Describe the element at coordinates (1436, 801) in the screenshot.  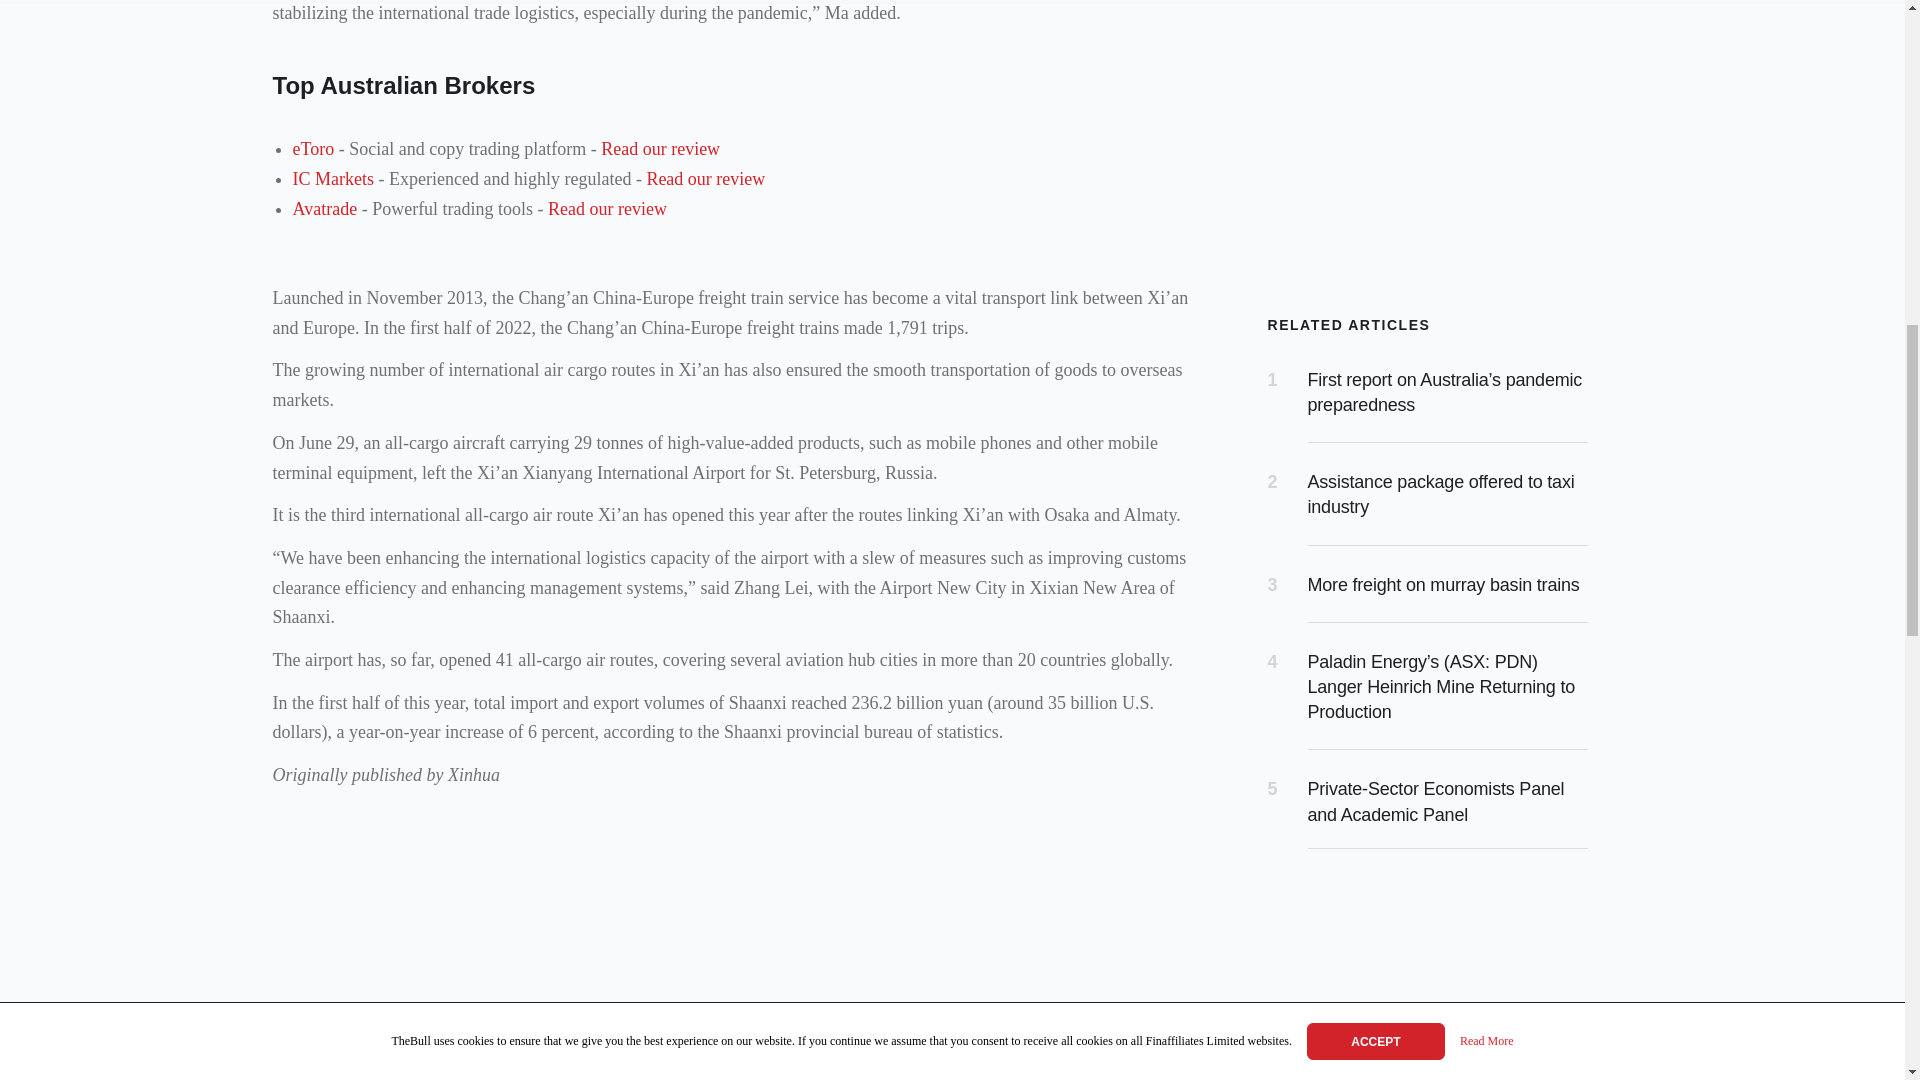
I see `Private-Sector Economists Panel and Academic Panel` at that location.